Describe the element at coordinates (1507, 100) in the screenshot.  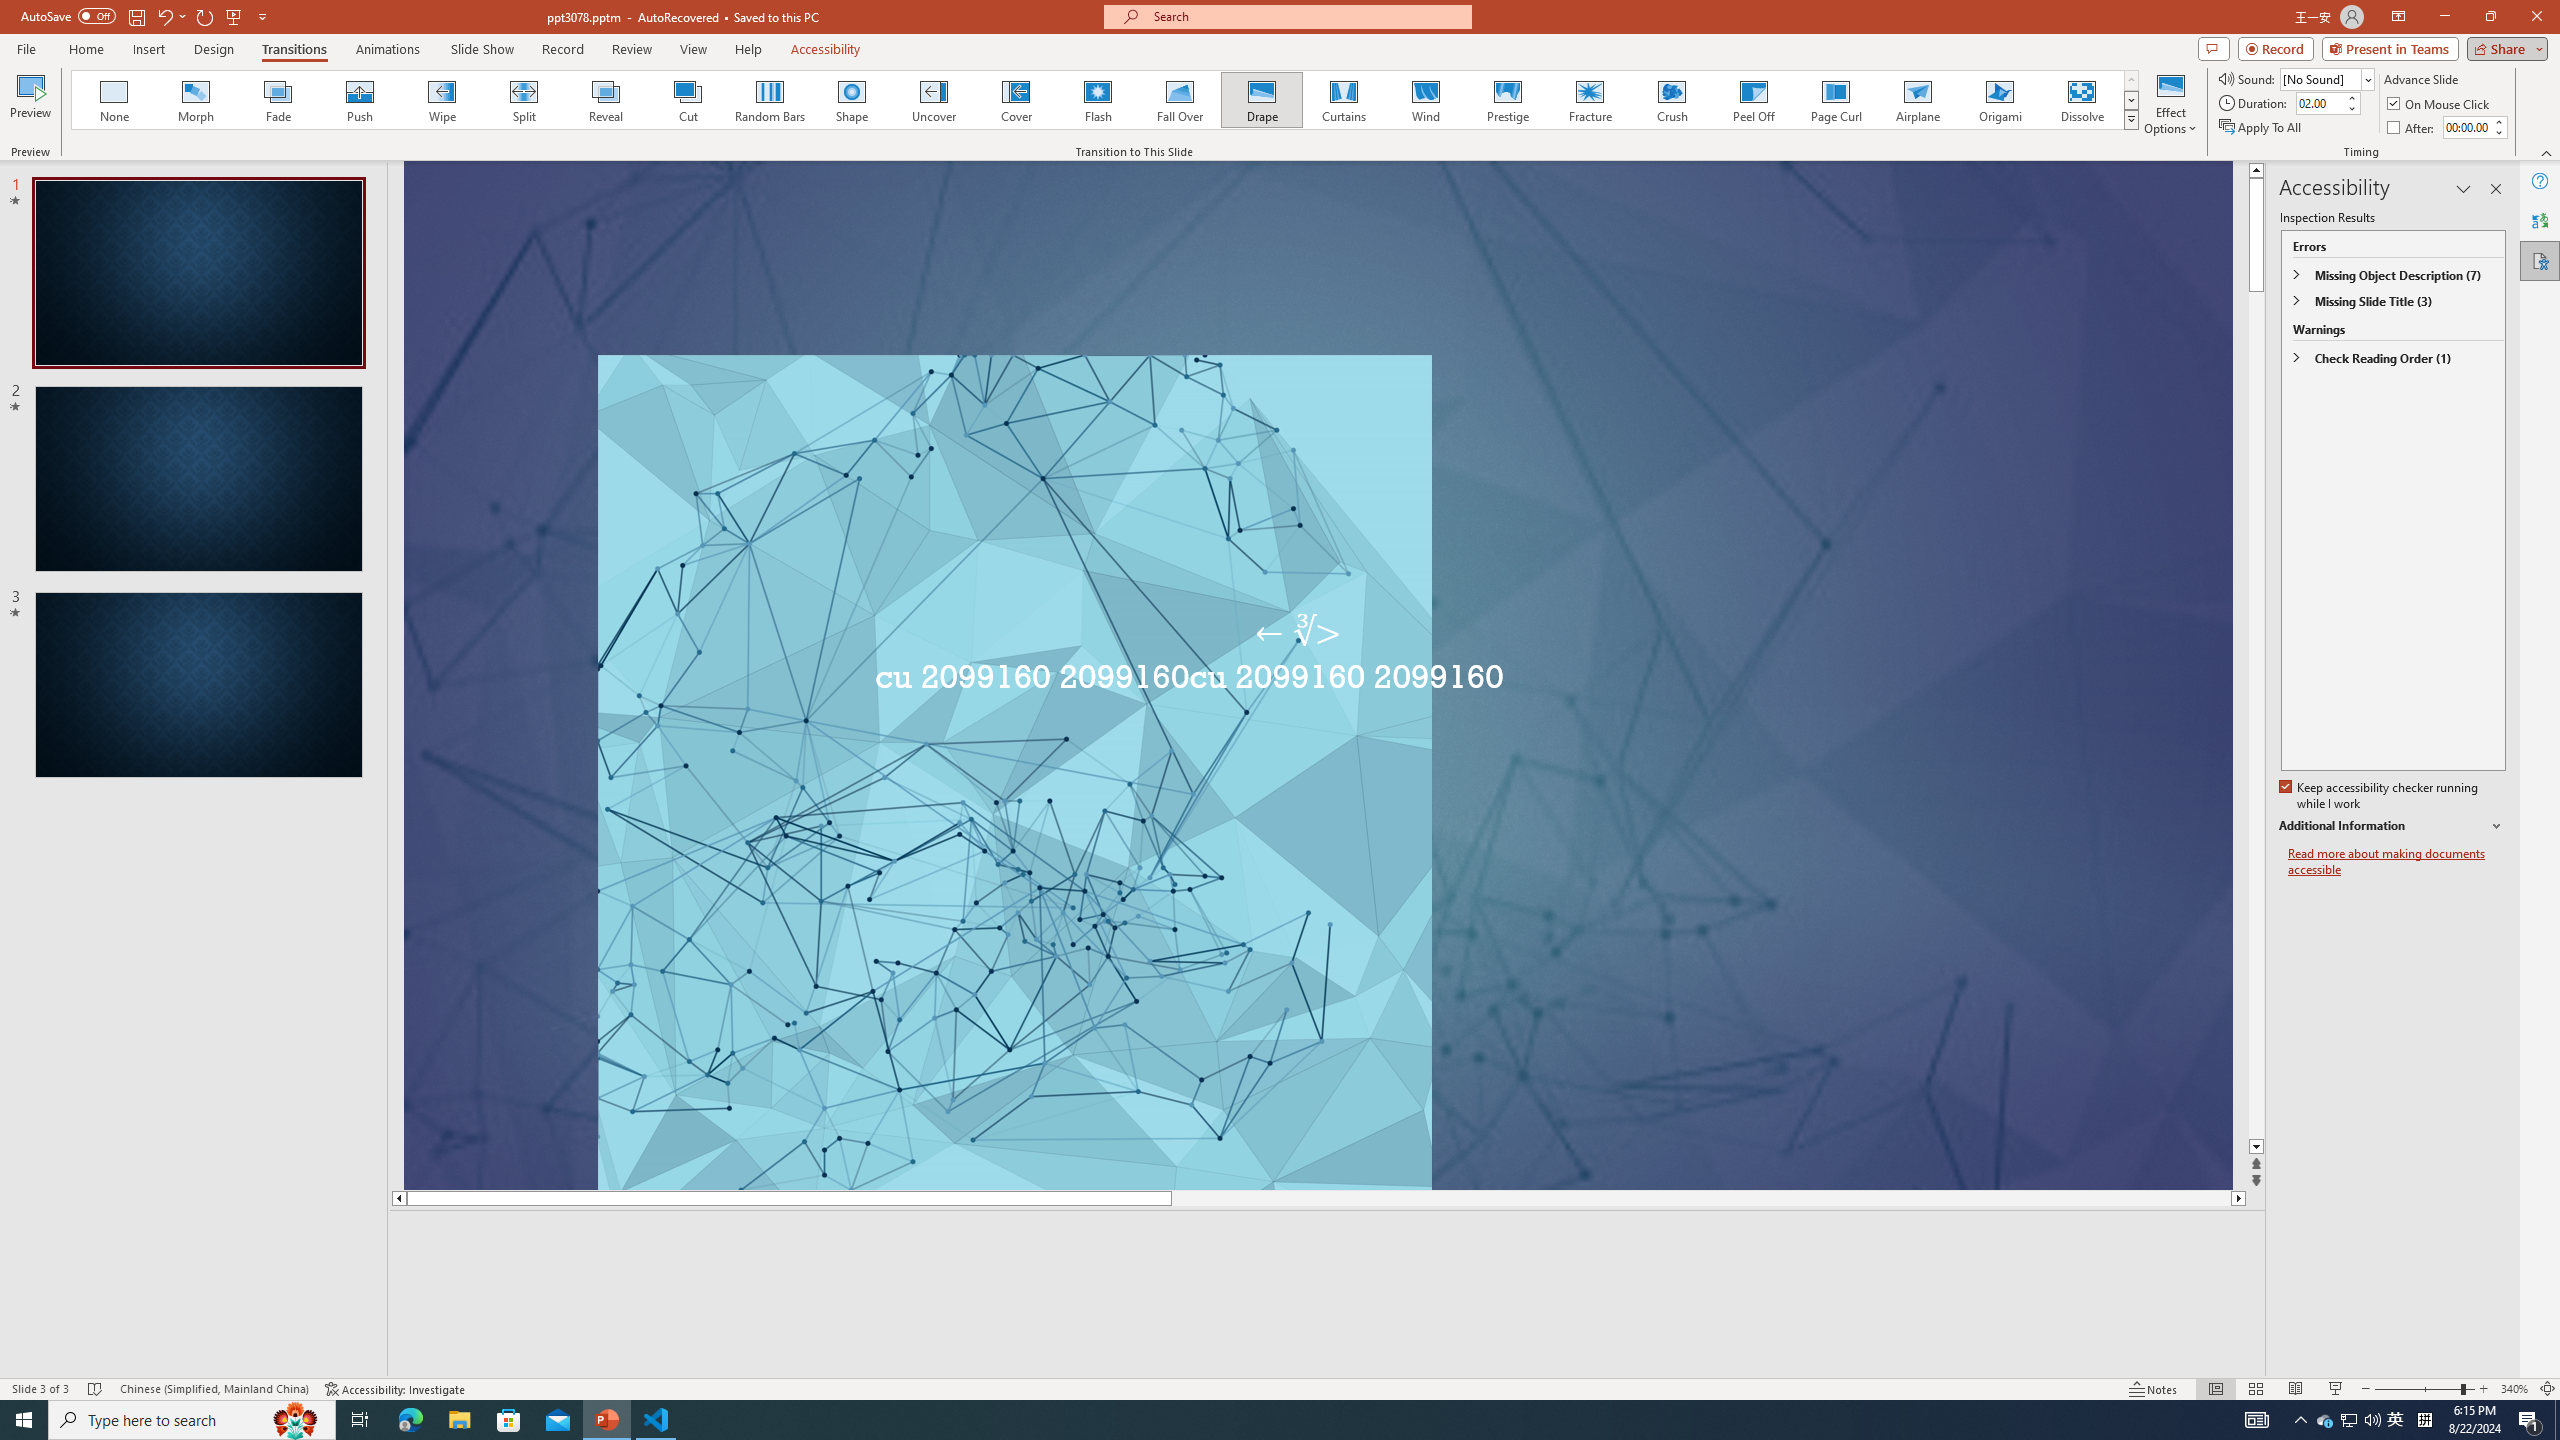
I see `Prestige` at that location.